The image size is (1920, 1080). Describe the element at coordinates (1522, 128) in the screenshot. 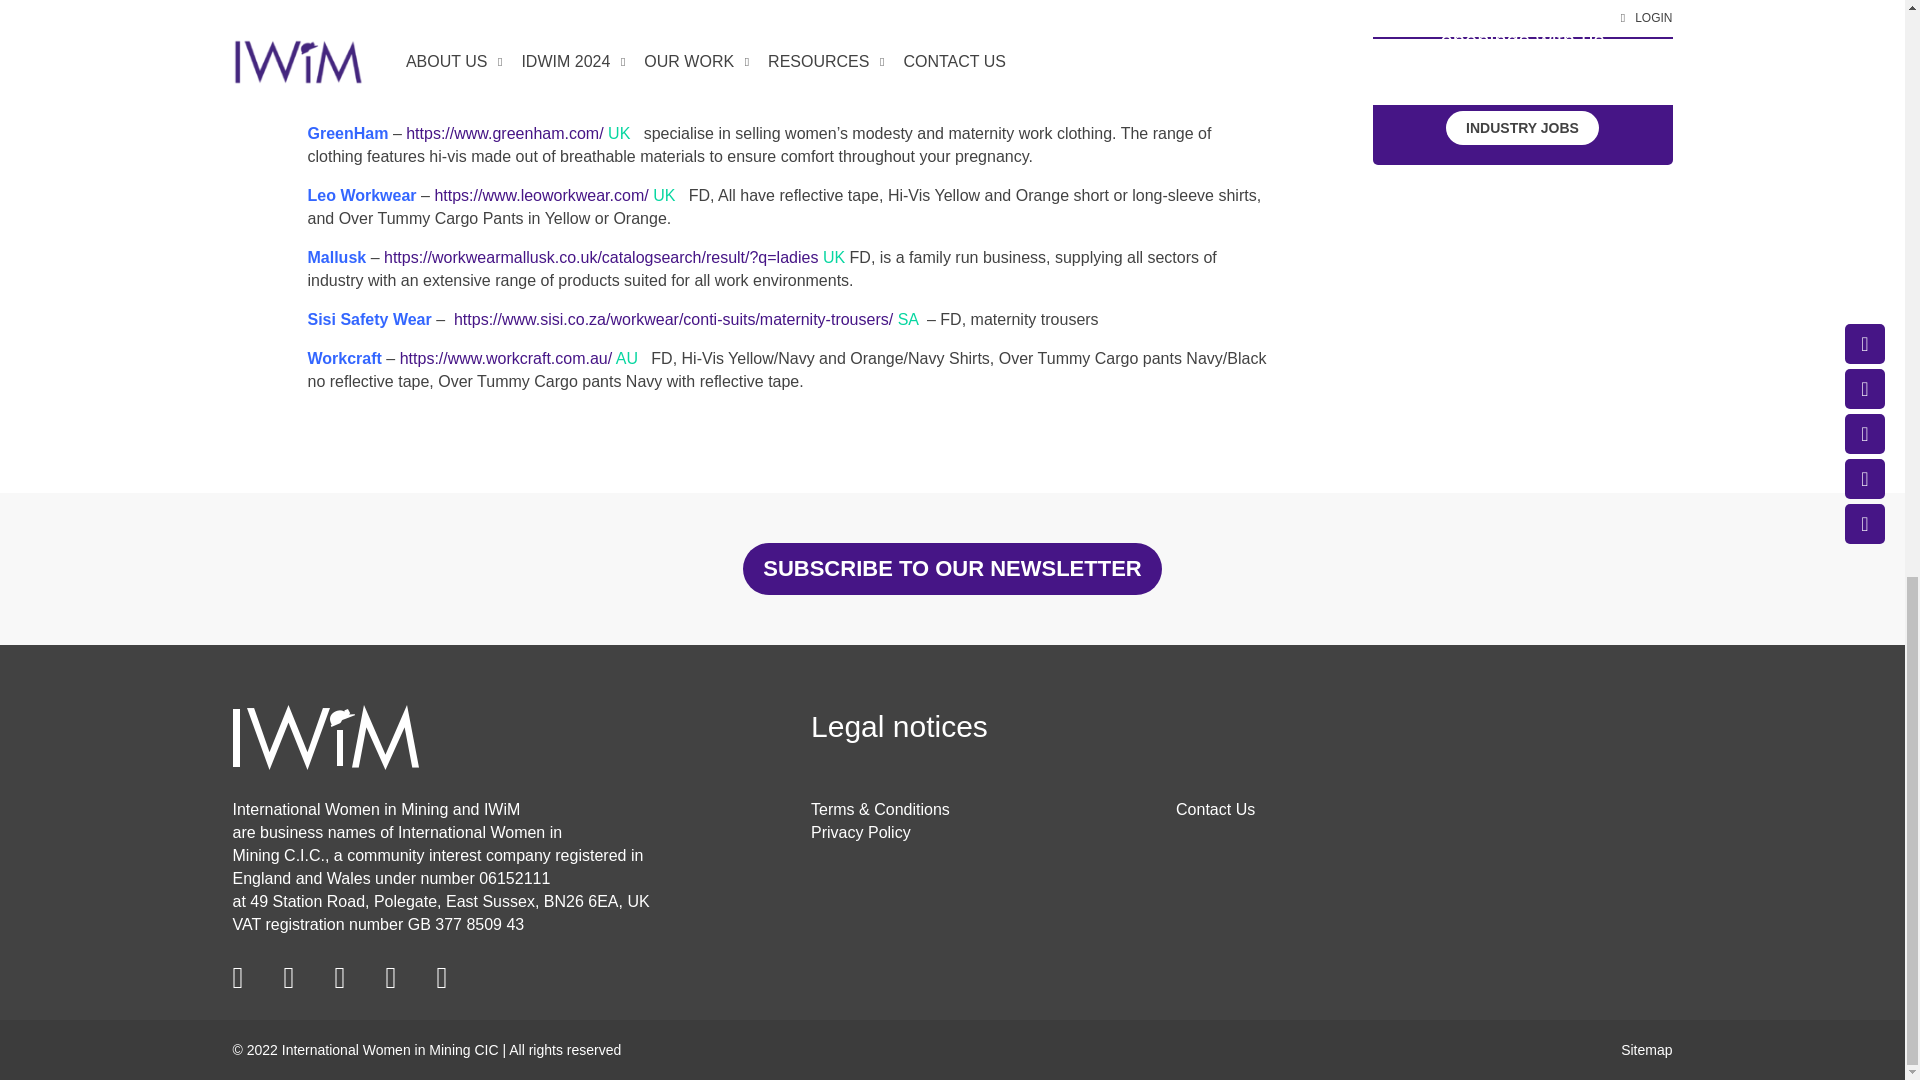

I see `Industry Jobs` at that location.